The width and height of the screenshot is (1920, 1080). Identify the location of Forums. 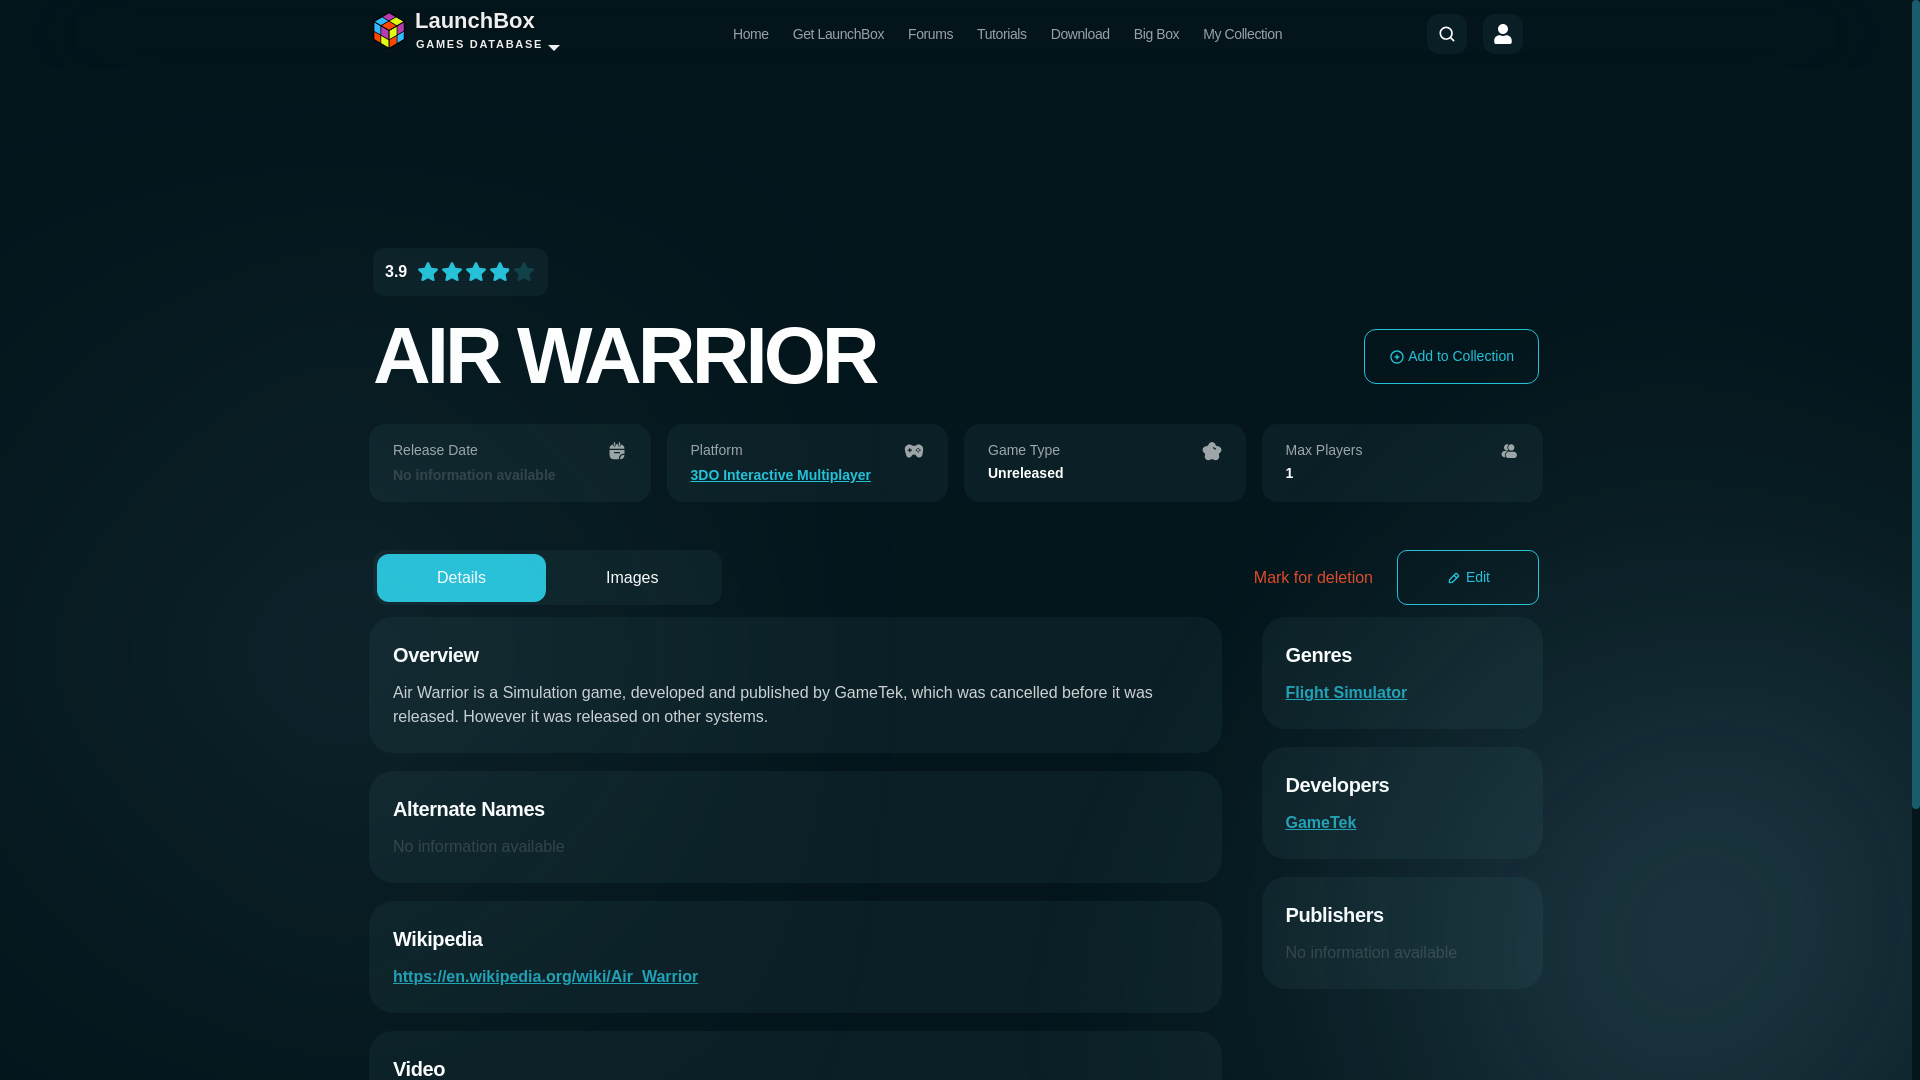
(930, 34).